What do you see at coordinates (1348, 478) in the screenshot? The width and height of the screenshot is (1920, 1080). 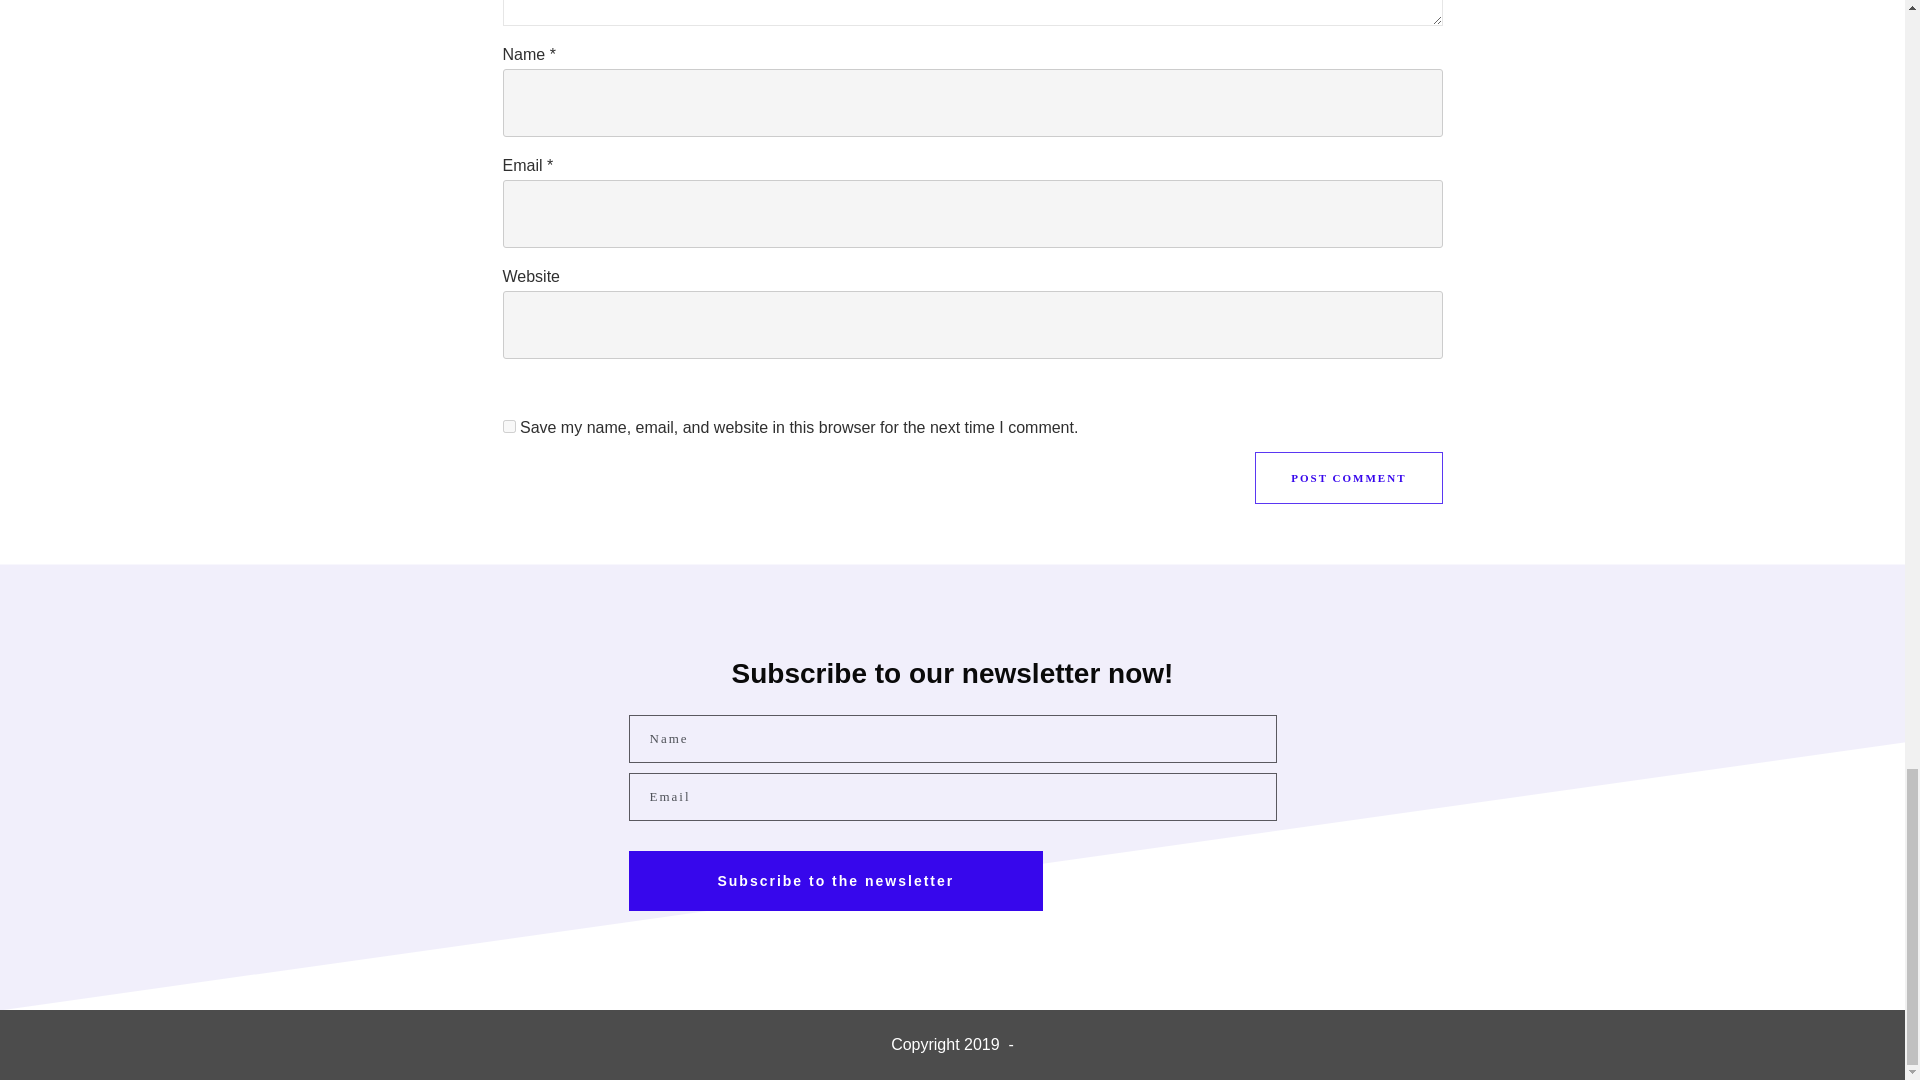 I see `POST COMMENT` at bounding box center [1348, 478].